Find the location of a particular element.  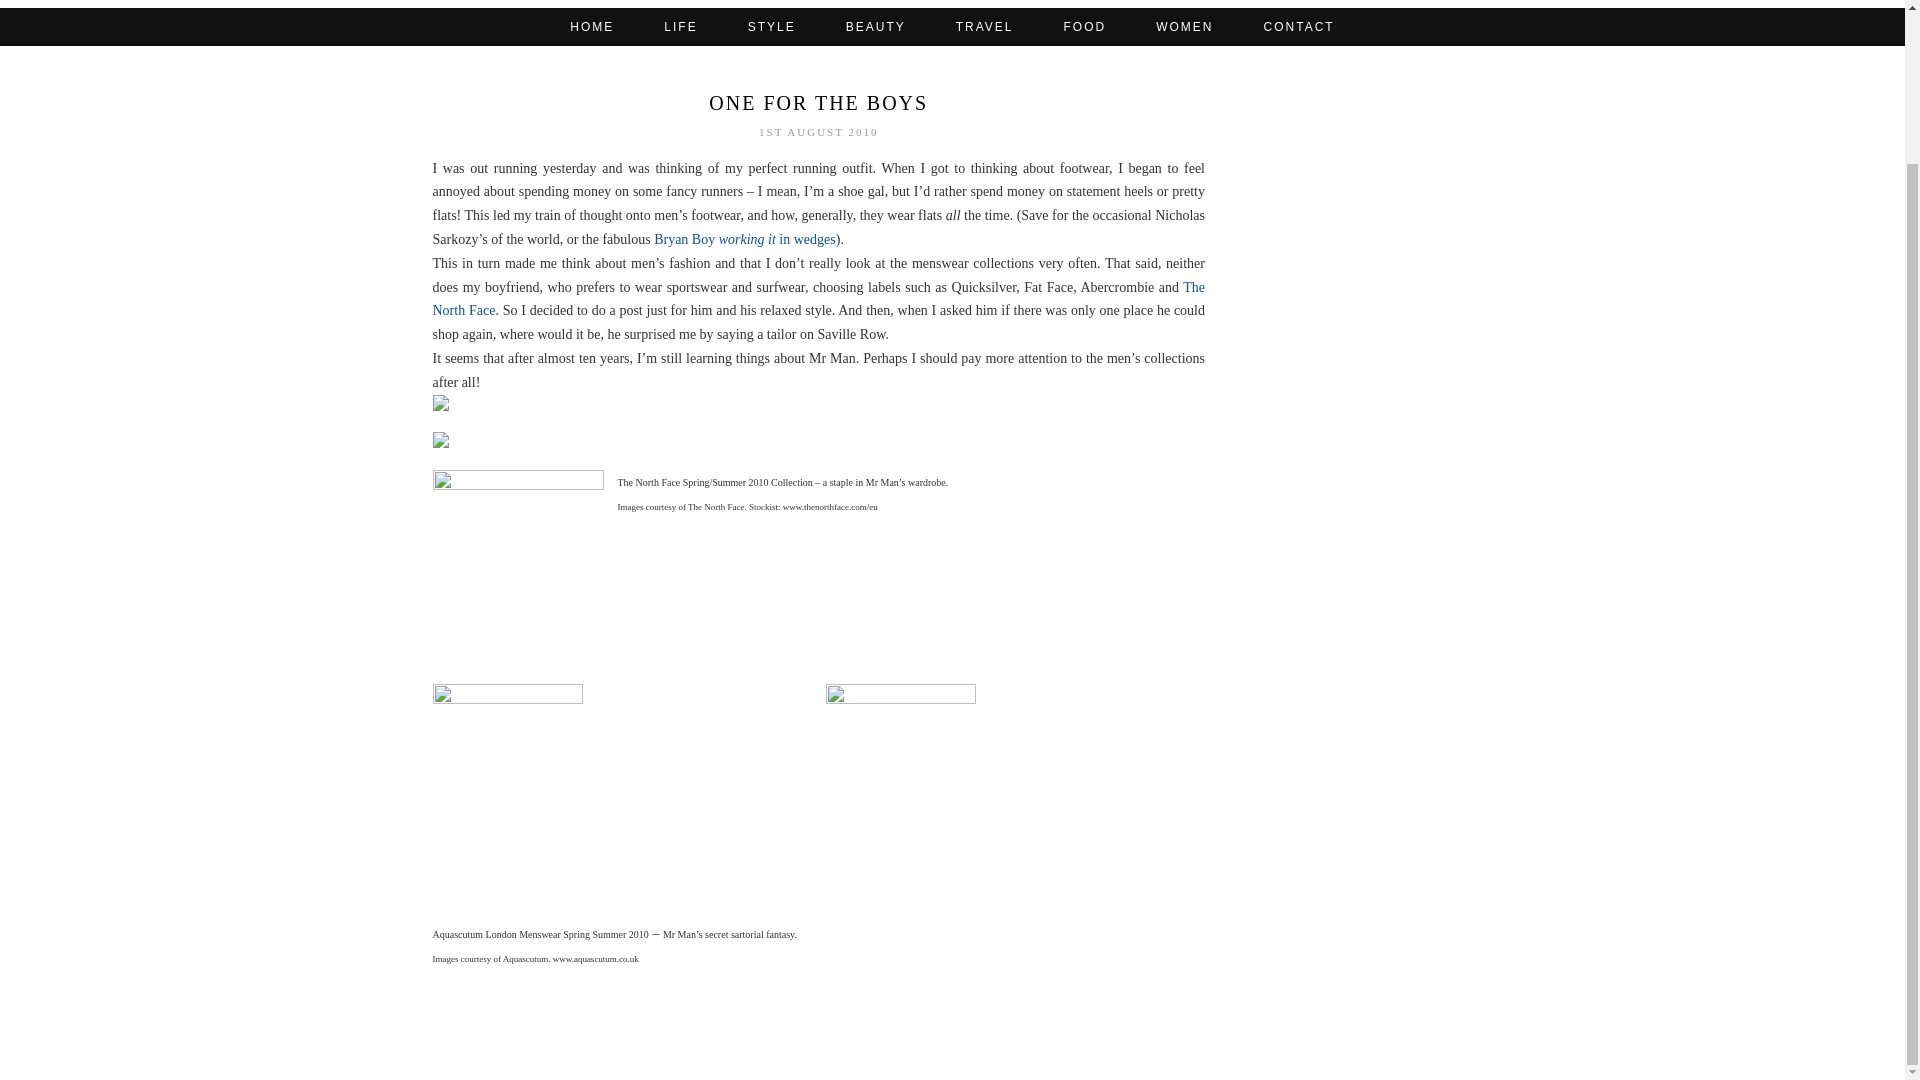

BEAUTY is located at coordinates (876, 26).